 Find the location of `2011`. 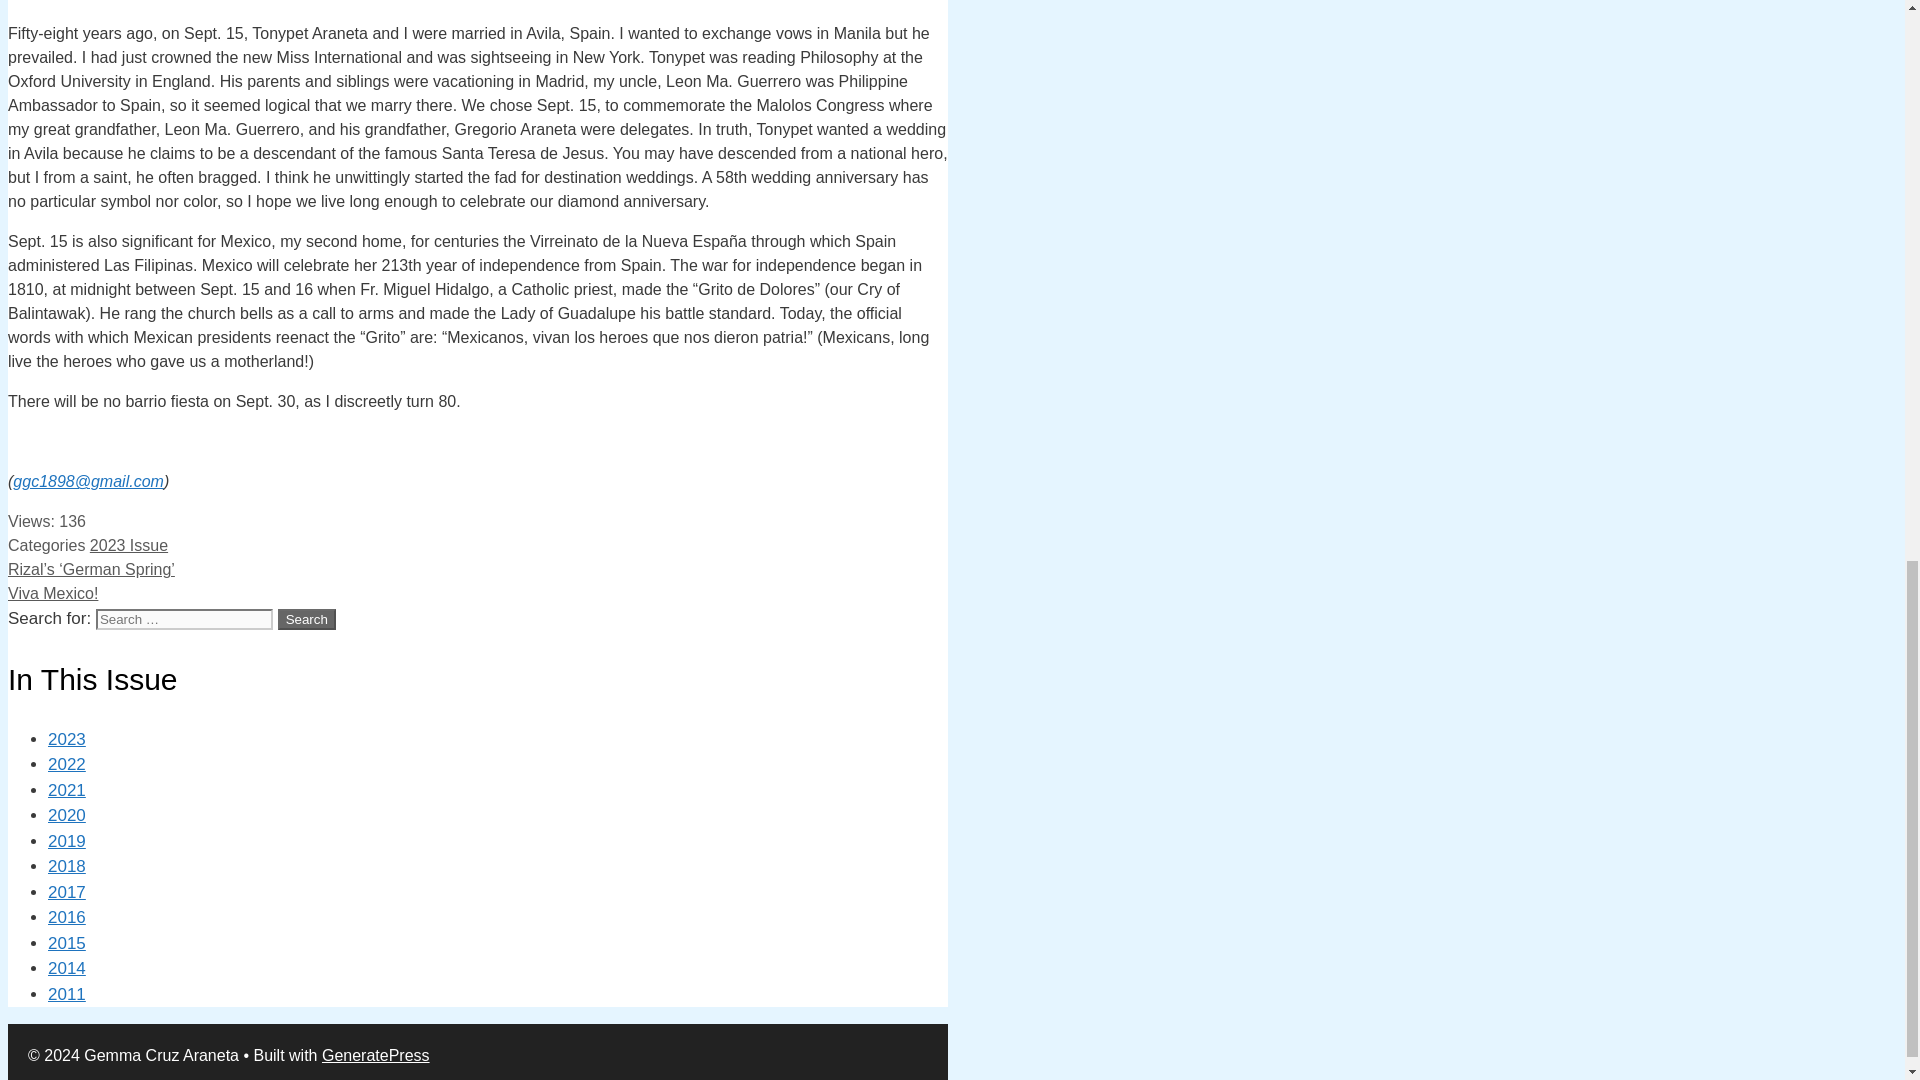

2011 is located at coordinates (67, 994).